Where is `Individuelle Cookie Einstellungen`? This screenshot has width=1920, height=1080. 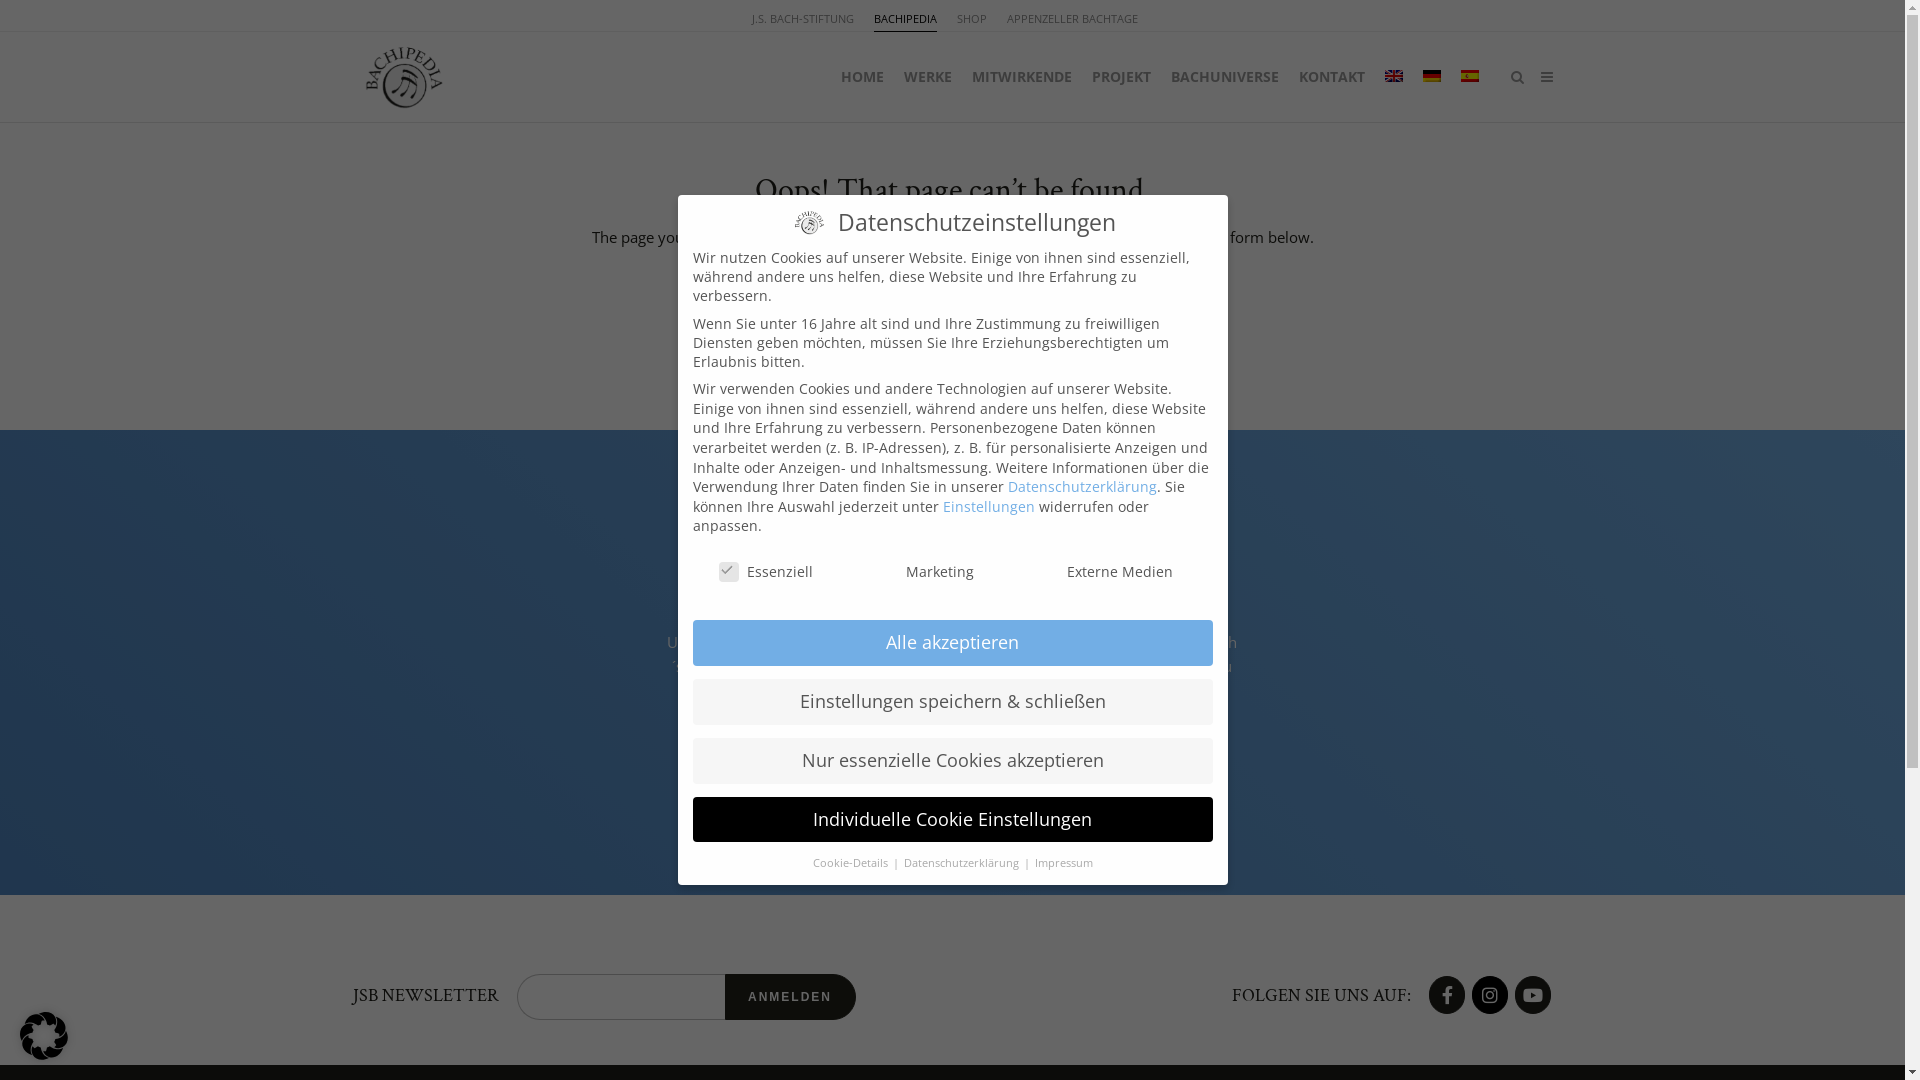 Individuelle Cookie Einstellungen is located at coordinates (952, 820).